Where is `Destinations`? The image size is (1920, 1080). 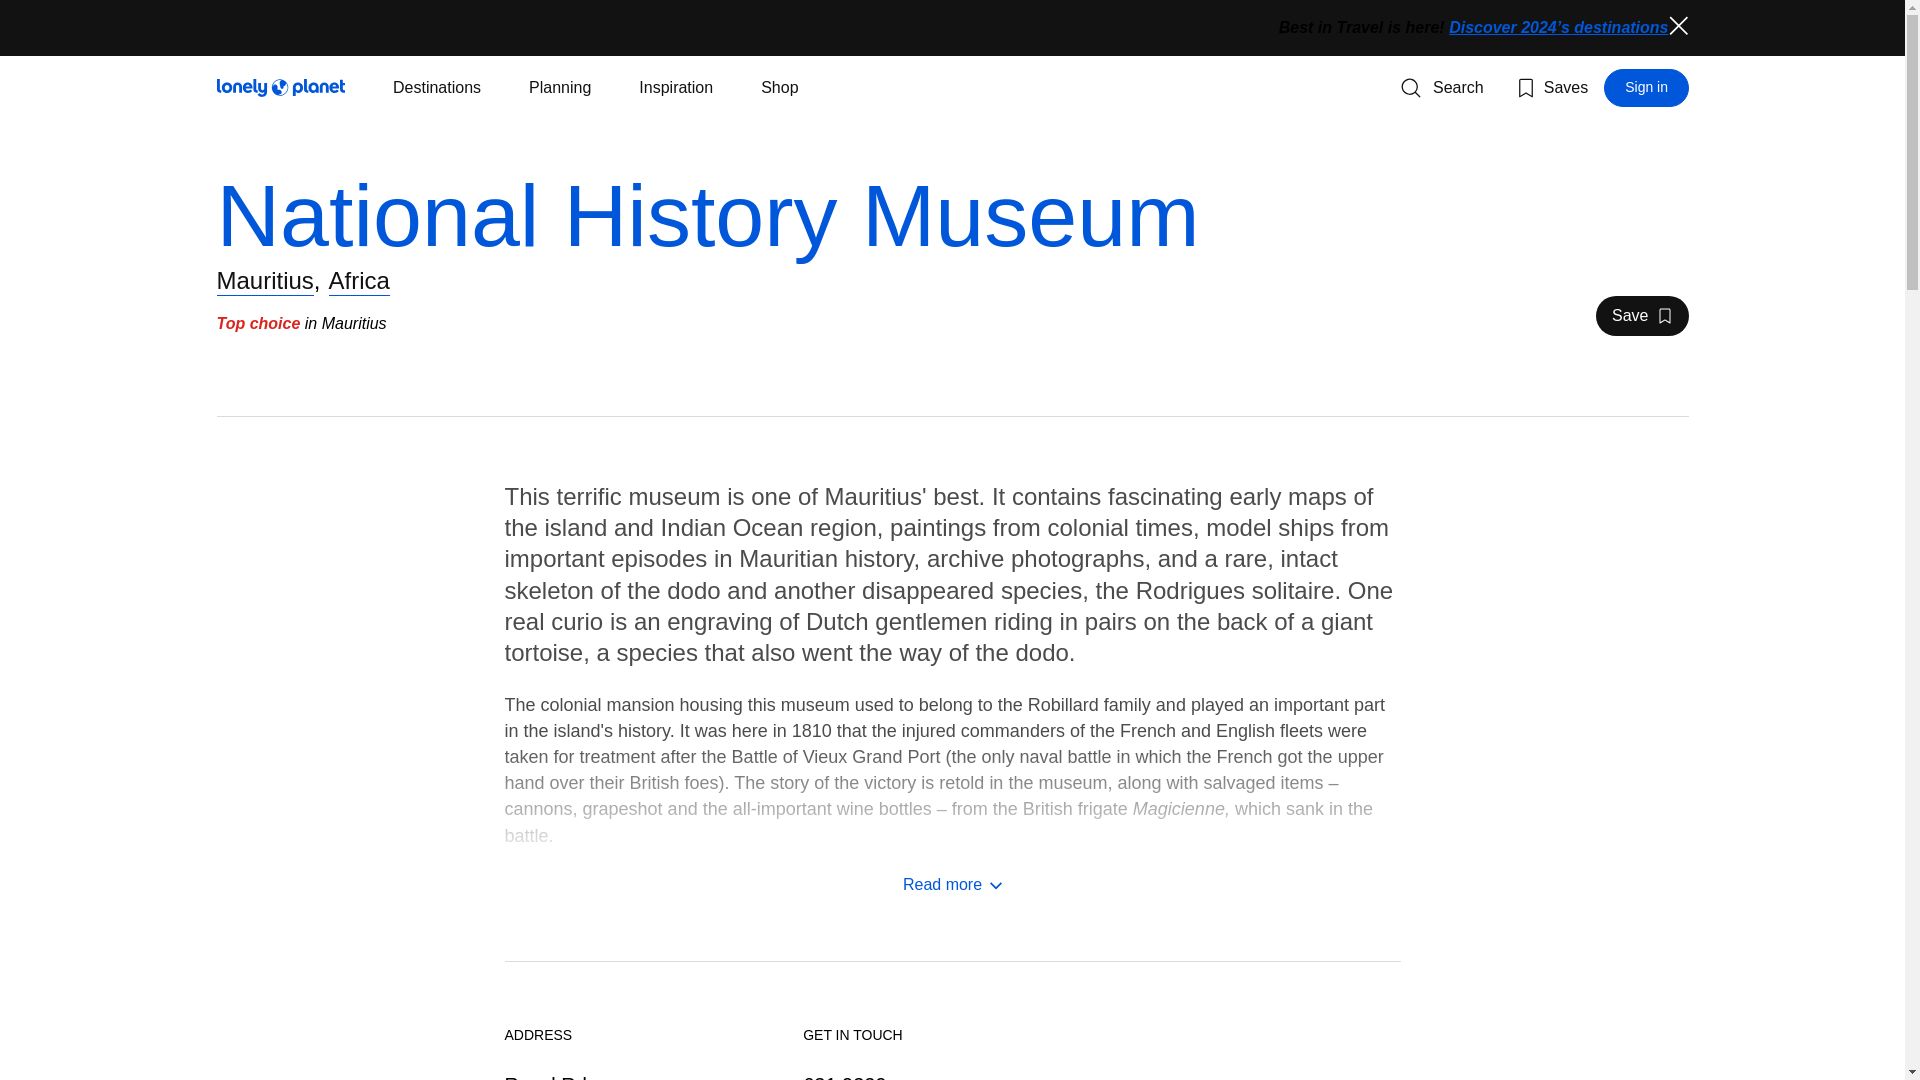 Destinations is located at coordinates (544, 1076).